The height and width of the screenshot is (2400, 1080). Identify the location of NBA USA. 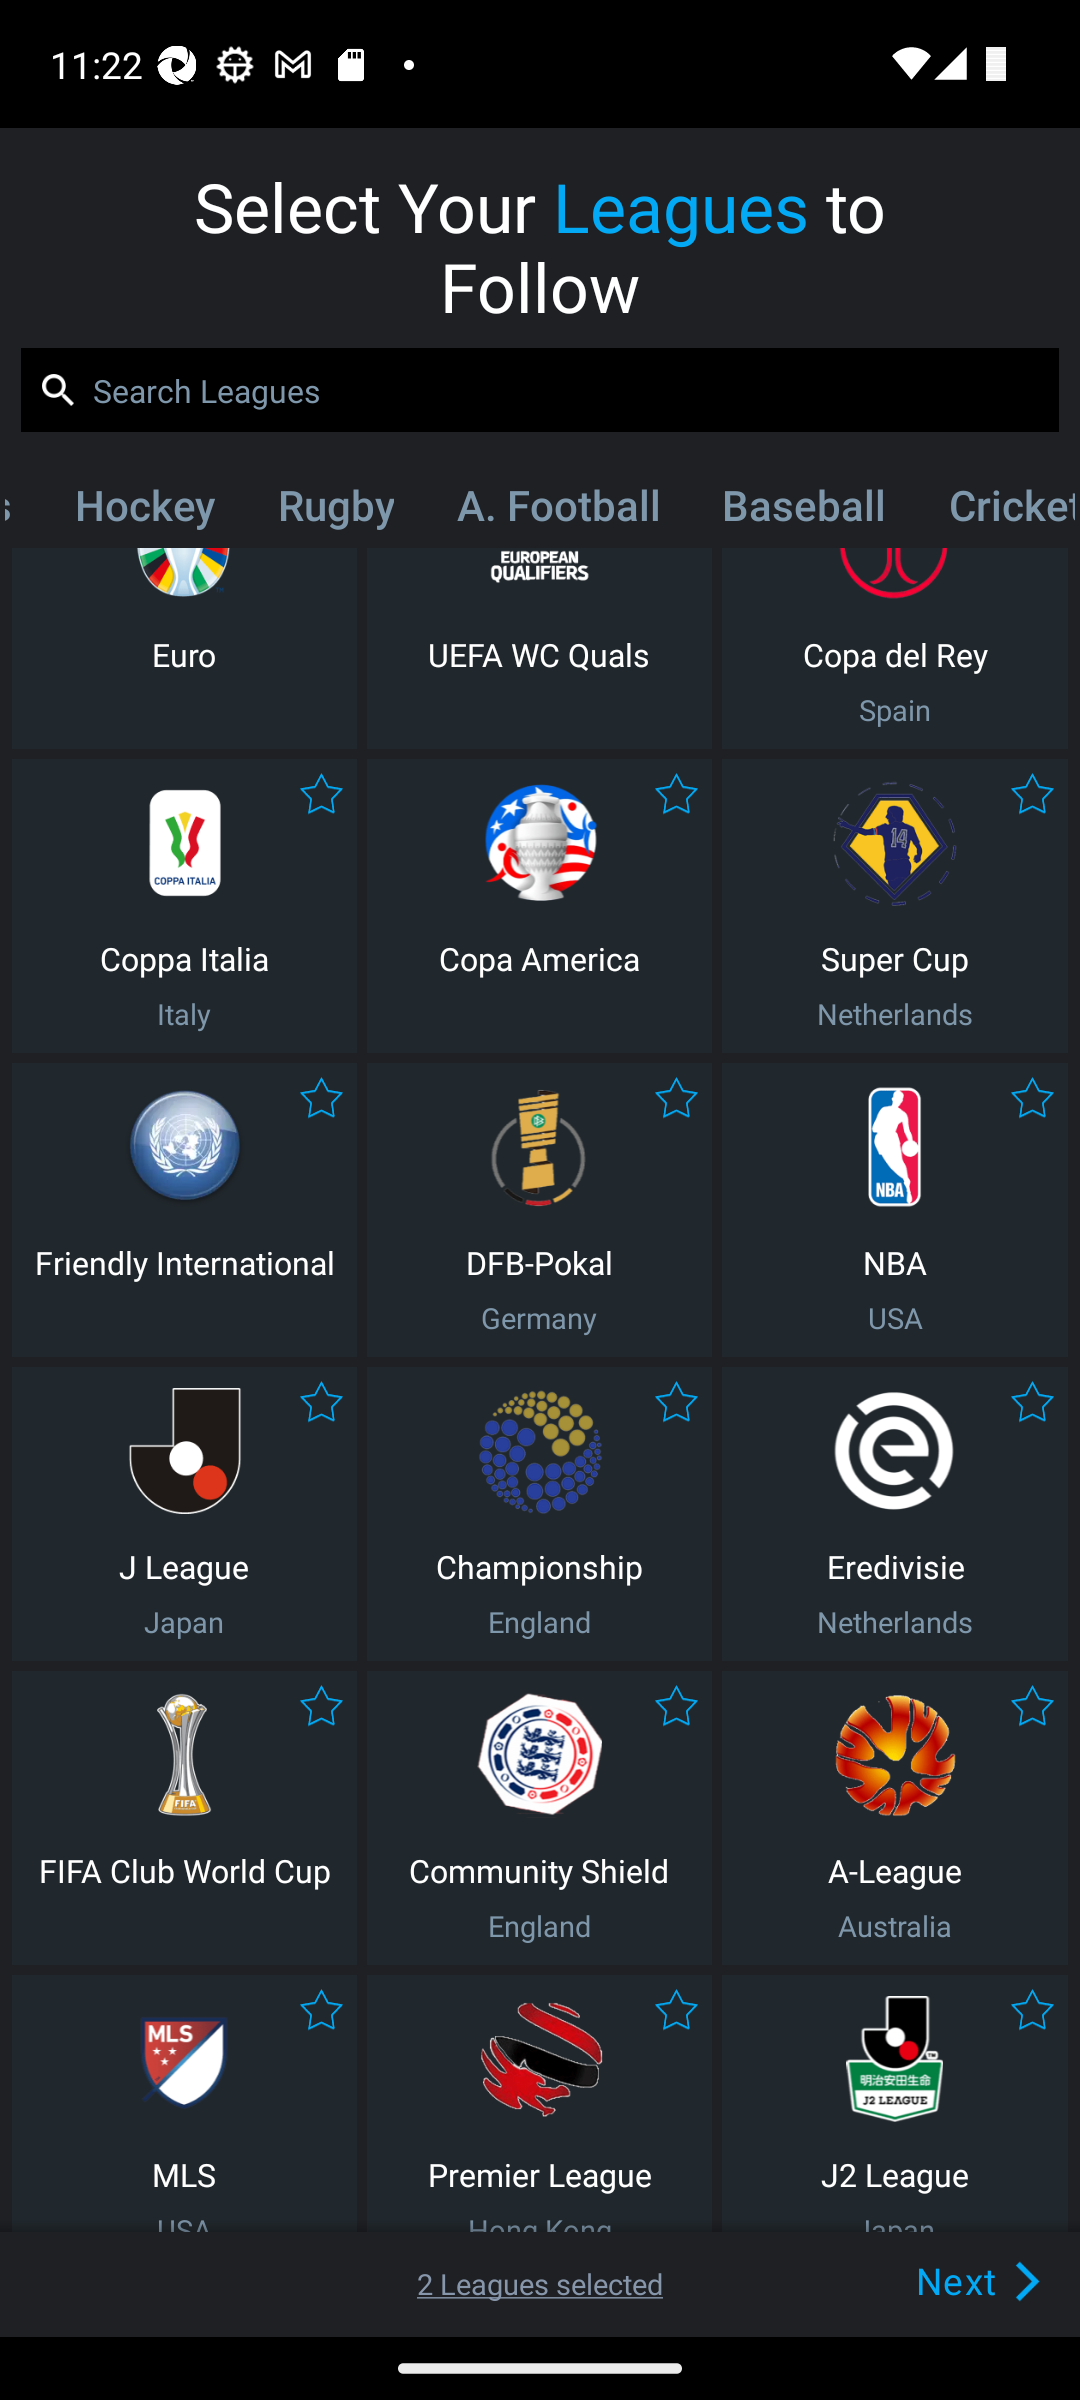
(895, 1209).